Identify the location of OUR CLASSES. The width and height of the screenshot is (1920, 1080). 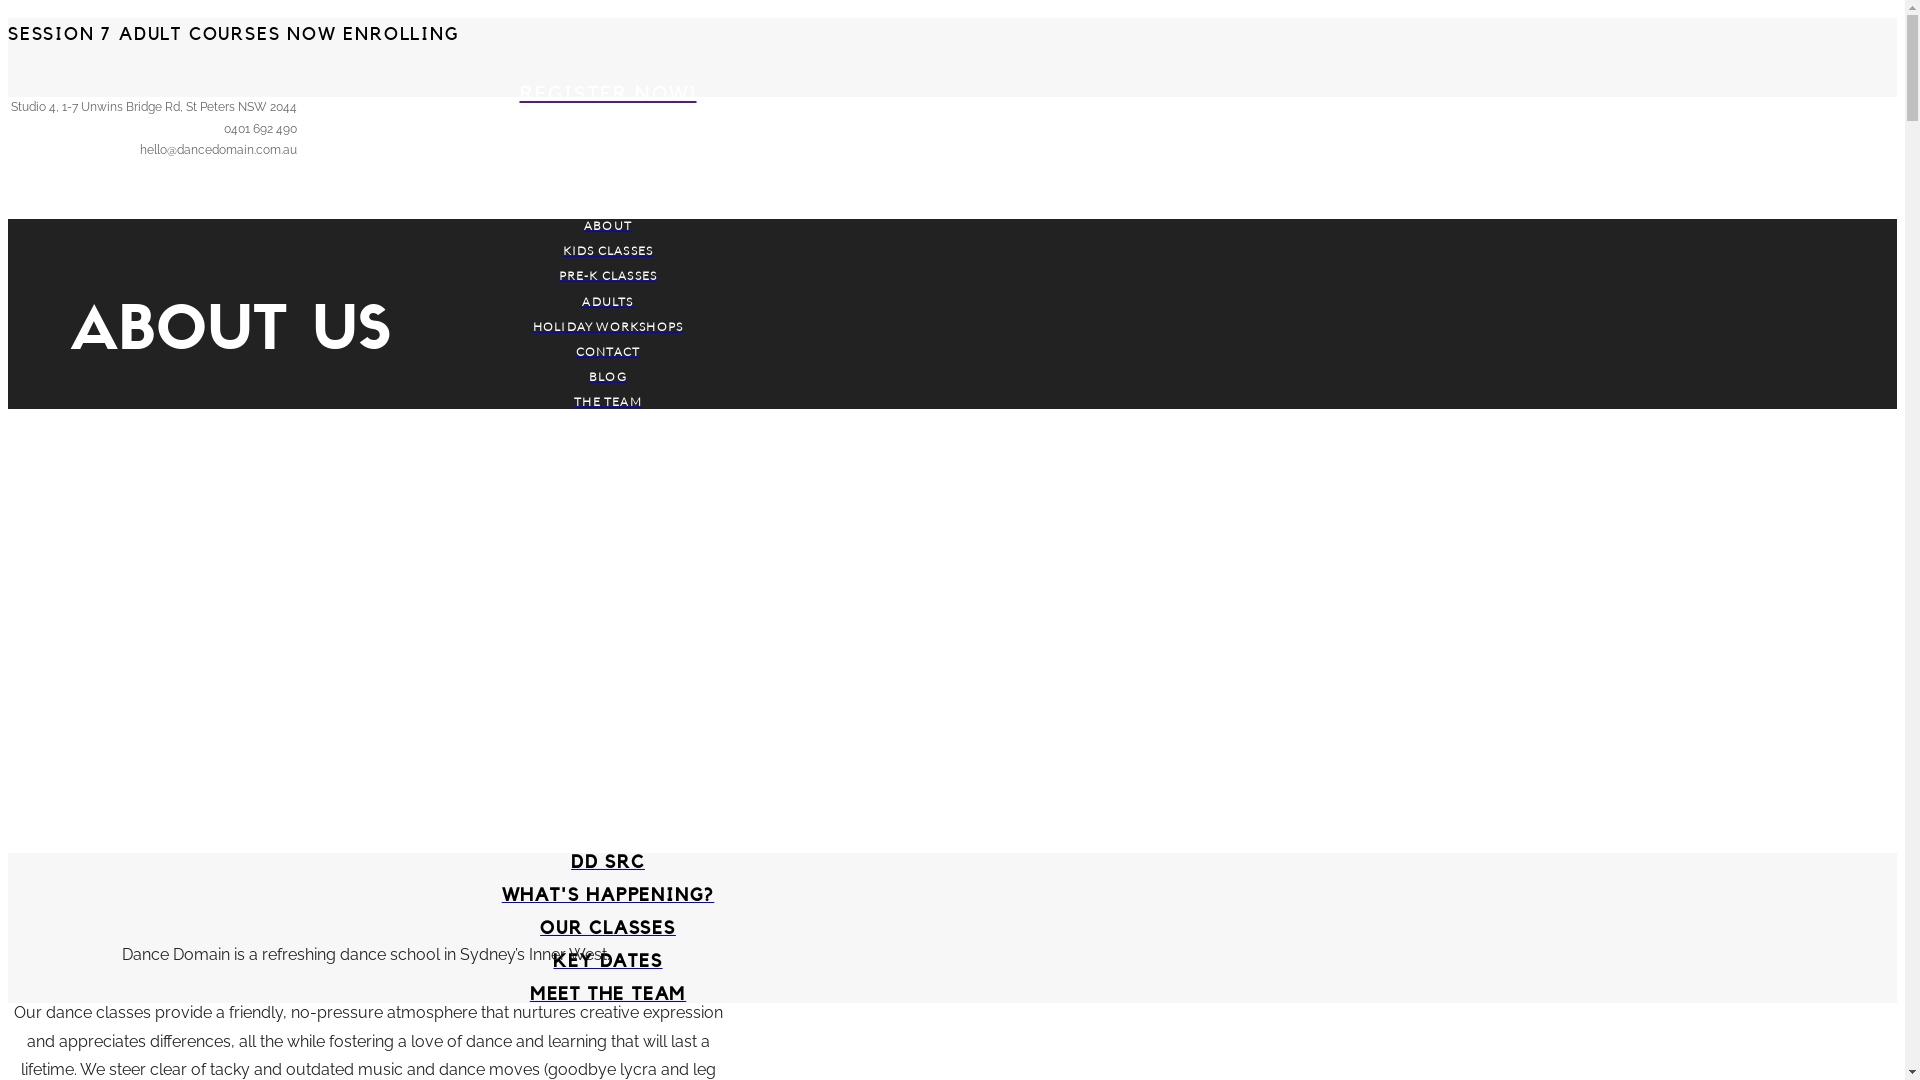
(608, 928).